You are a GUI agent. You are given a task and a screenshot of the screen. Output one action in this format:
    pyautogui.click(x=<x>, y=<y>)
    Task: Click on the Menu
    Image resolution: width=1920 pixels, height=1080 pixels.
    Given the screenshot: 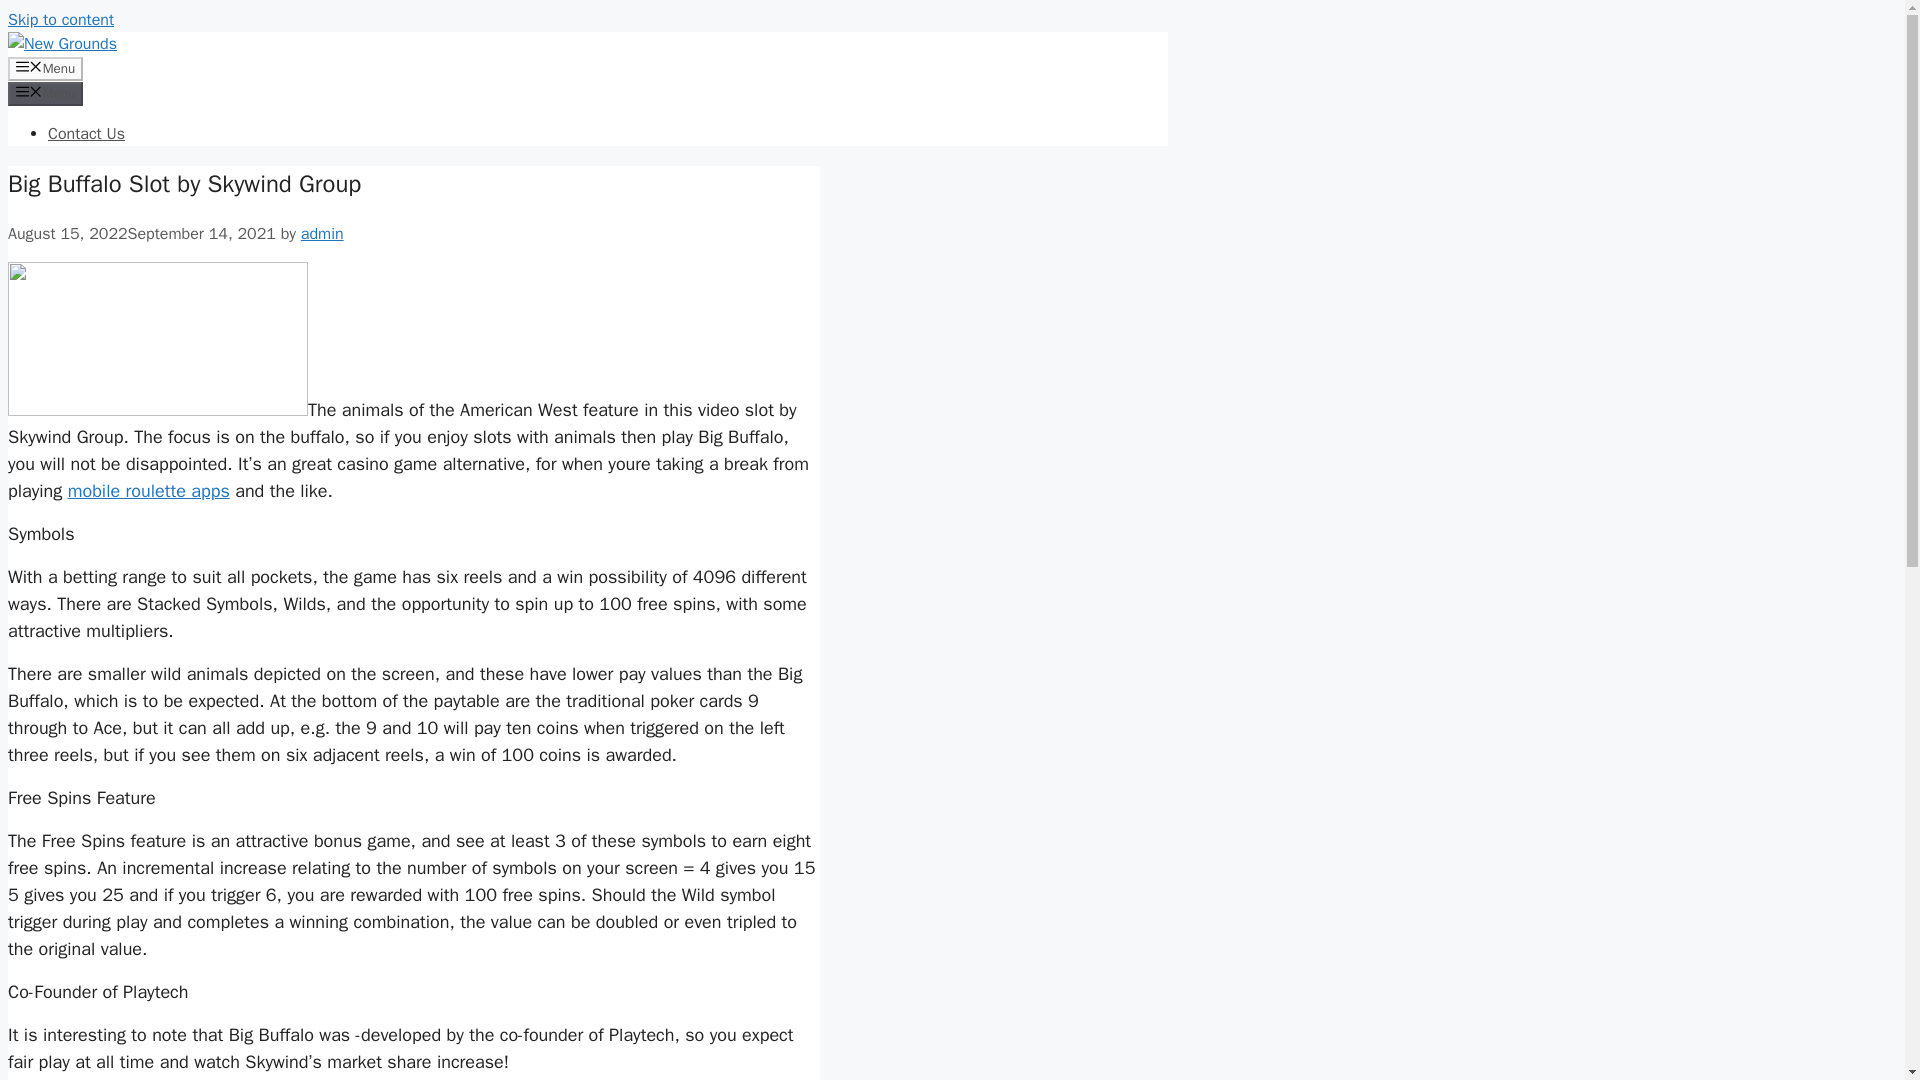 What is the action you would take?
    pyautogui.click(x=44, y=94)
    